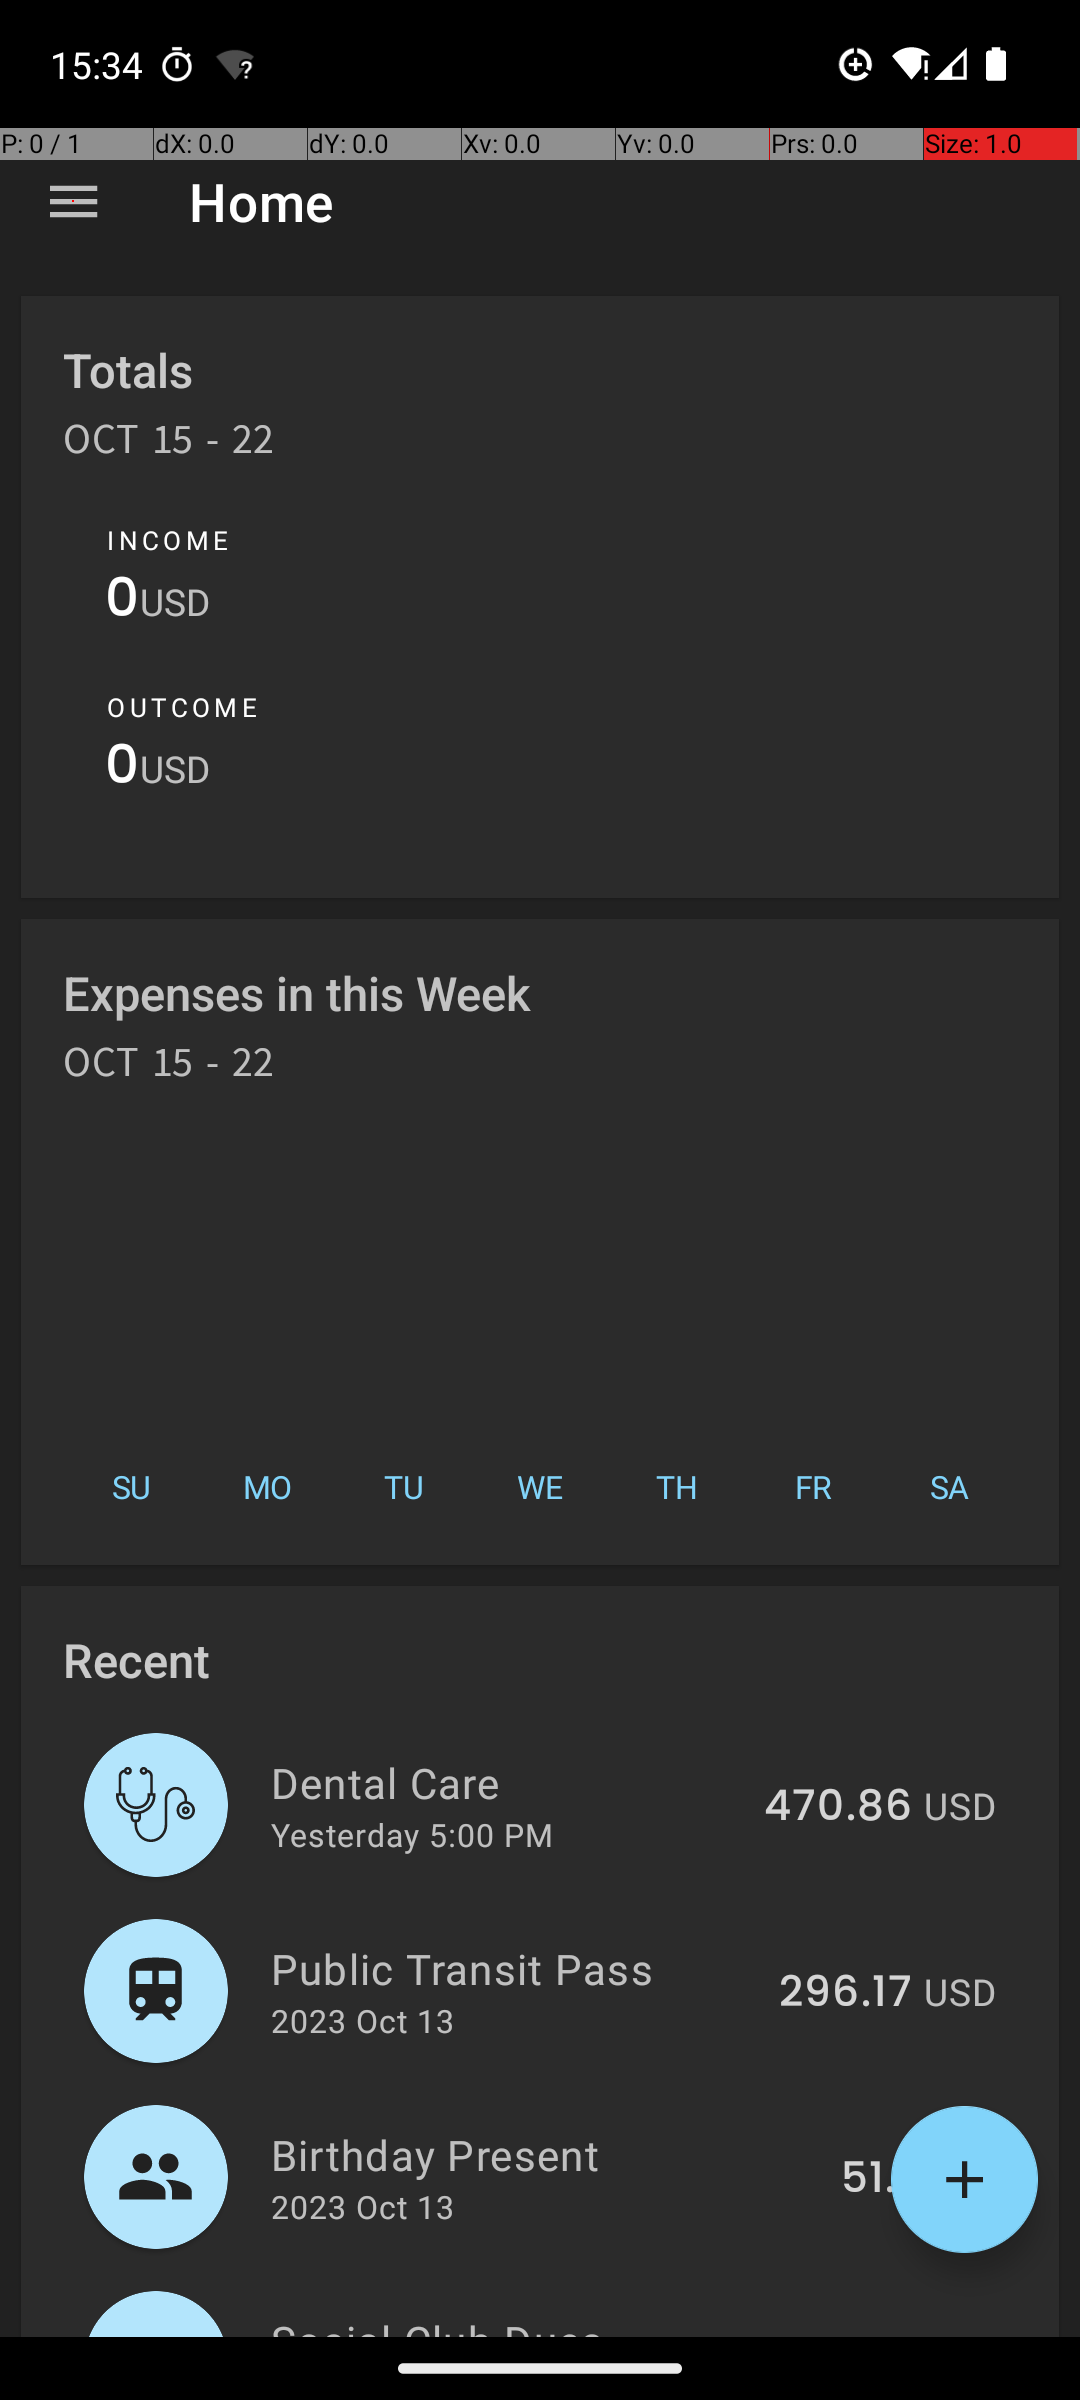  I want to click on Yesterday 5:00 PM, so click(412, 1834).